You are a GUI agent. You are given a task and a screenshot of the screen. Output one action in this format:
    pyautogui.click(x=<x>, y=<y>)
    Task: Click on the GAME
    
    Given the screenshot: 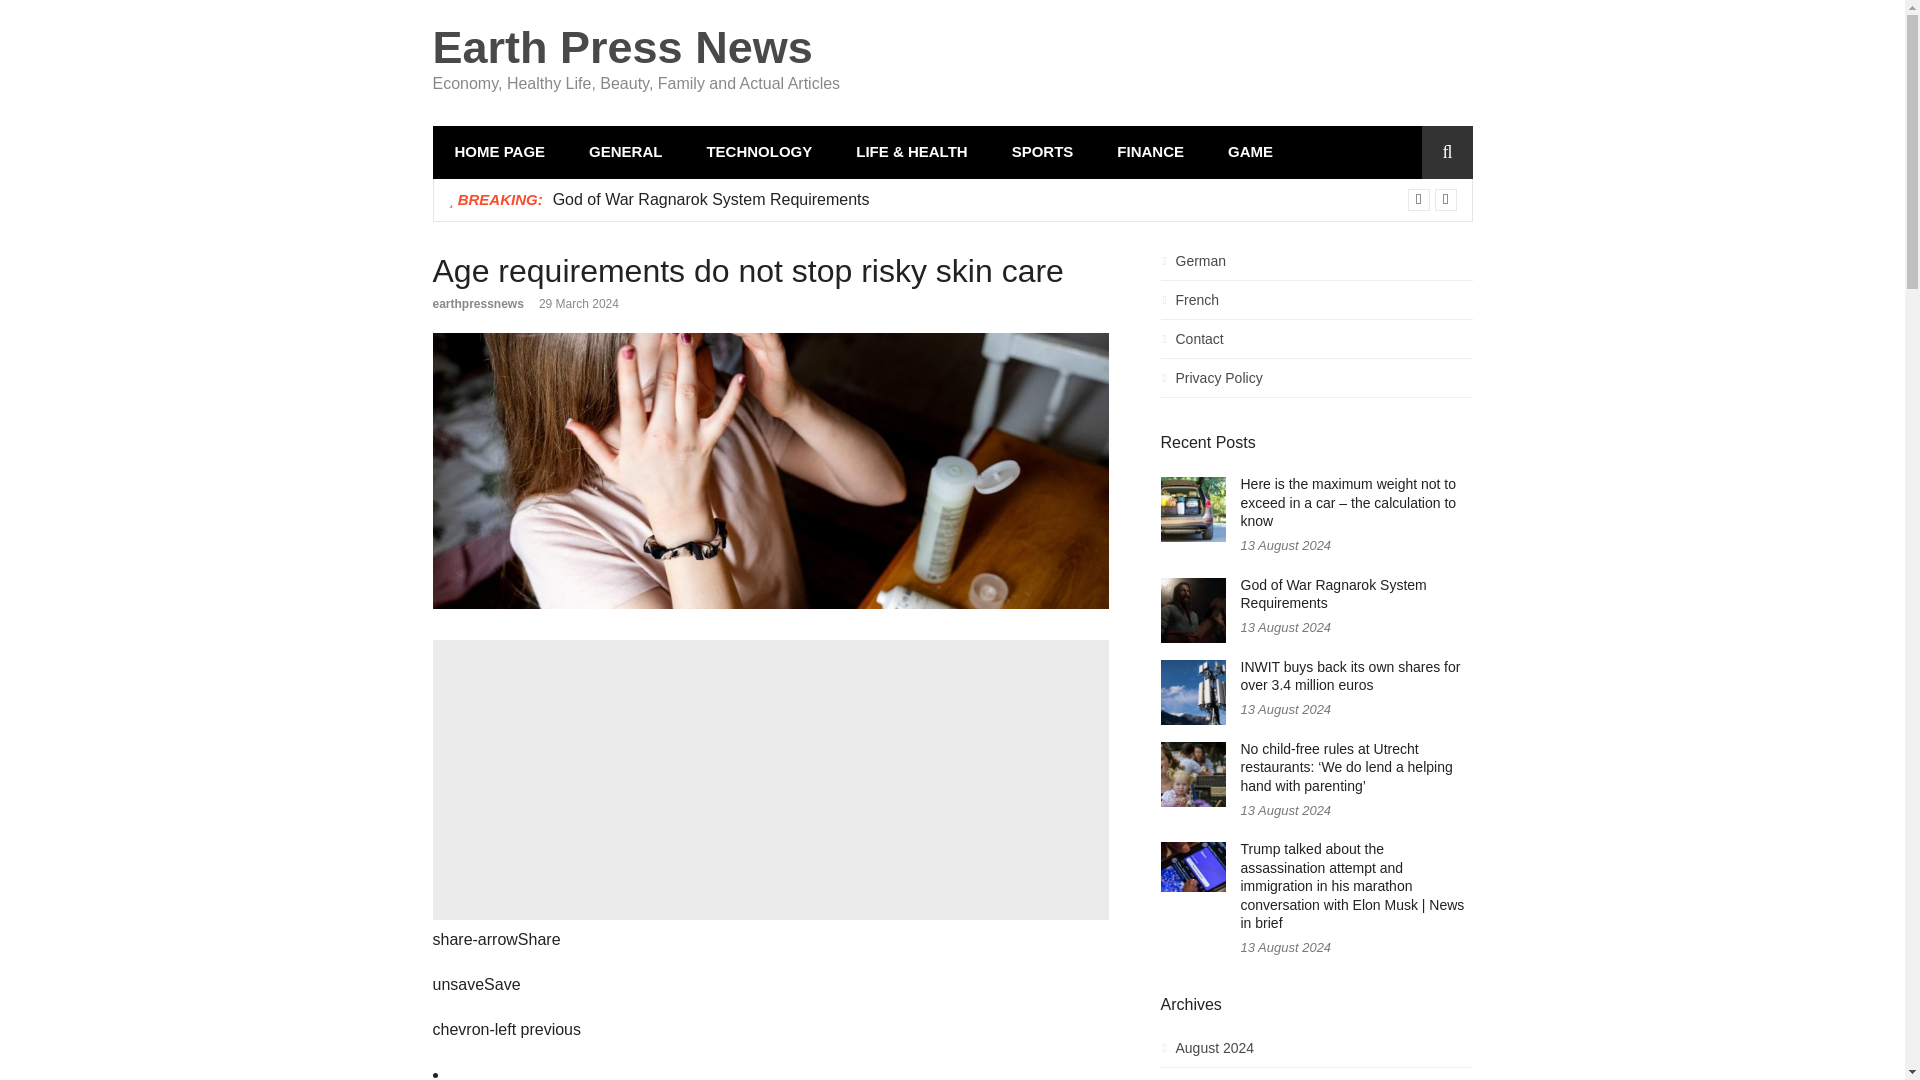 What is the action you would take?
    pyautogui.click(x=1250, y=152)
    